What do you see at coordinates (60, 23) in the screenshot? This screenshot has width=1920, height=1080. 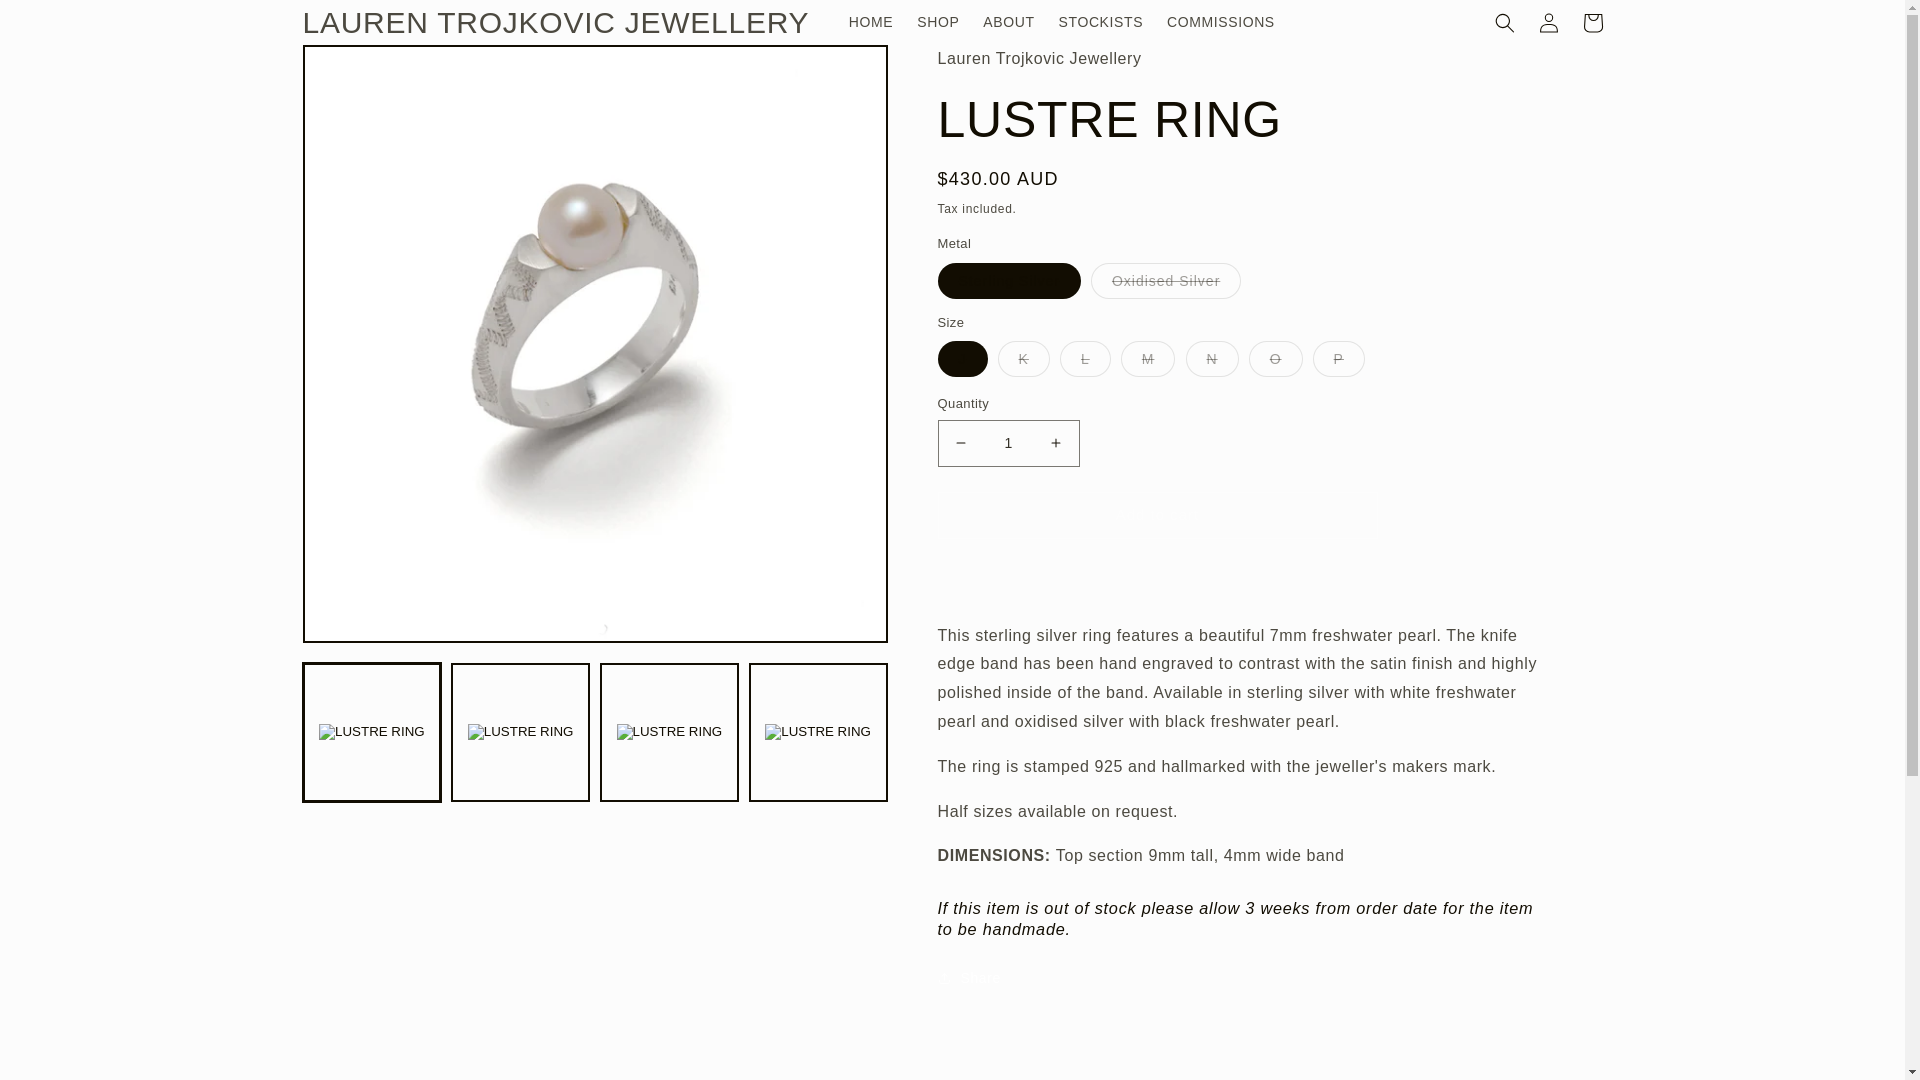 I see `Skip to content` at bounding box center [60, 23].